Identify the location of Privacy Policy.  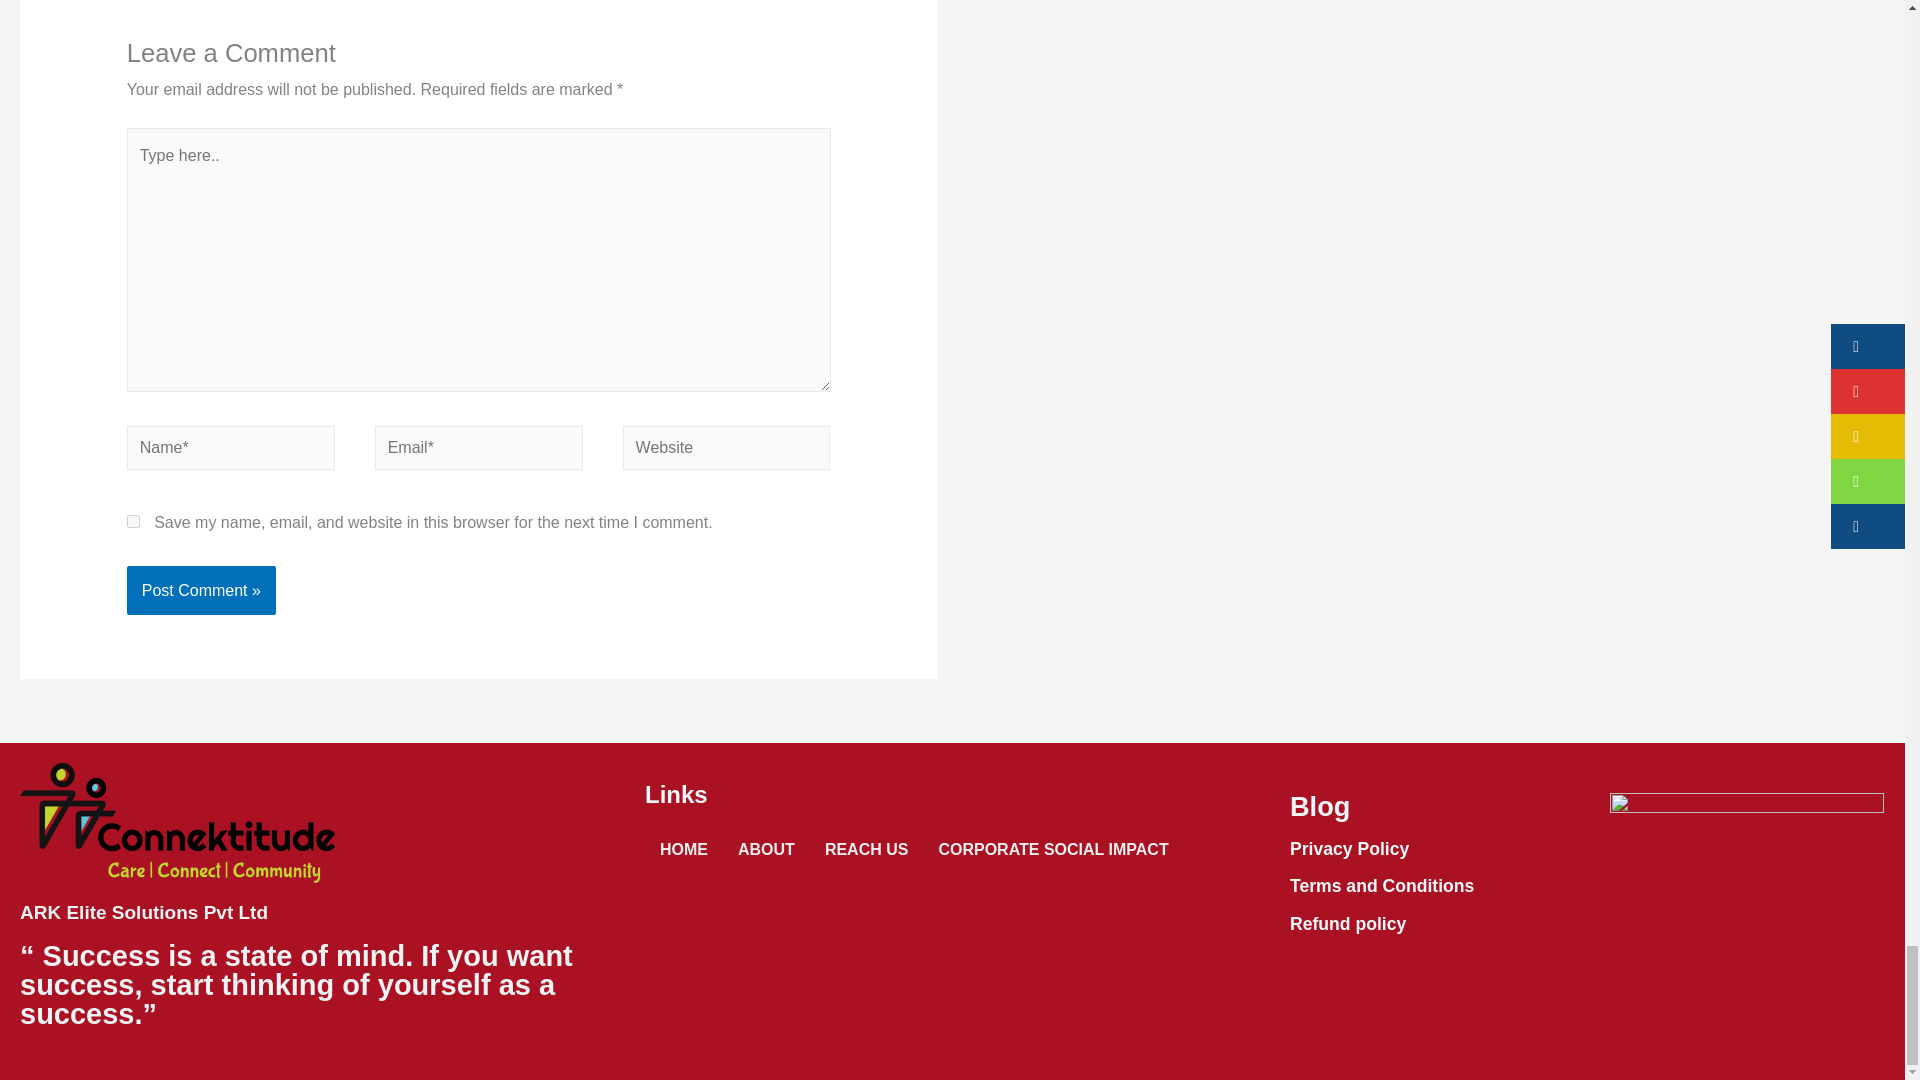
(1350, 848).